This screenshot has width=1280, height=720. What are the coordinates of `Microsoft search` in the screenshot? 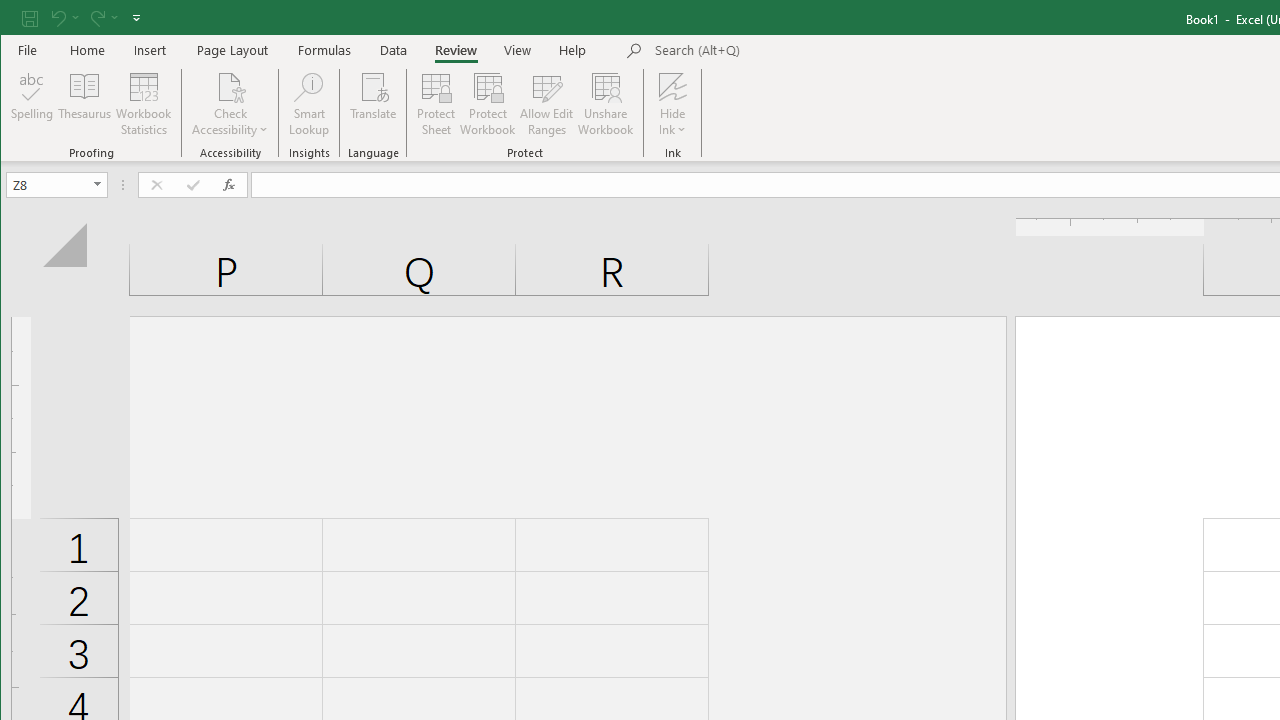 It's located at (794, 51).